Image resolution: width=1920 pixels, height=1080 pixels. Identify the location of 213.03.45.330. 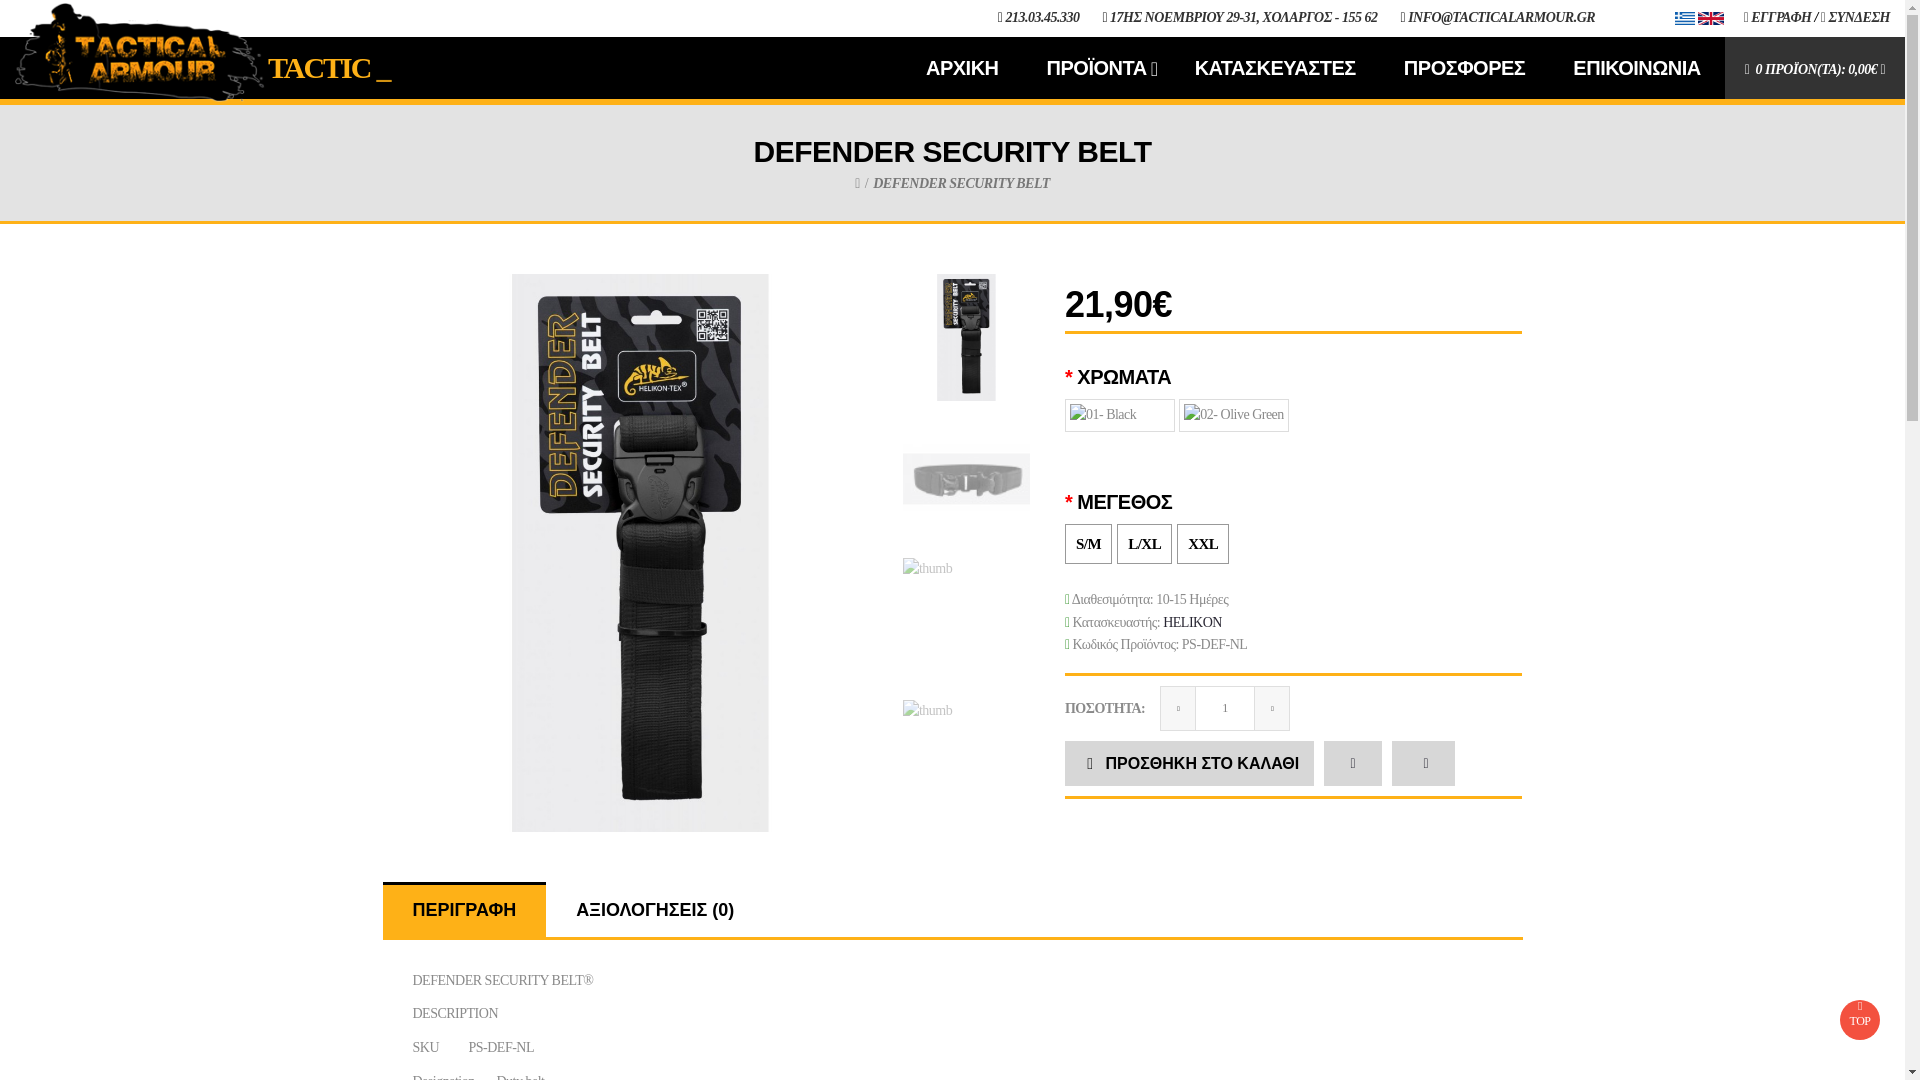
(1042, 16).